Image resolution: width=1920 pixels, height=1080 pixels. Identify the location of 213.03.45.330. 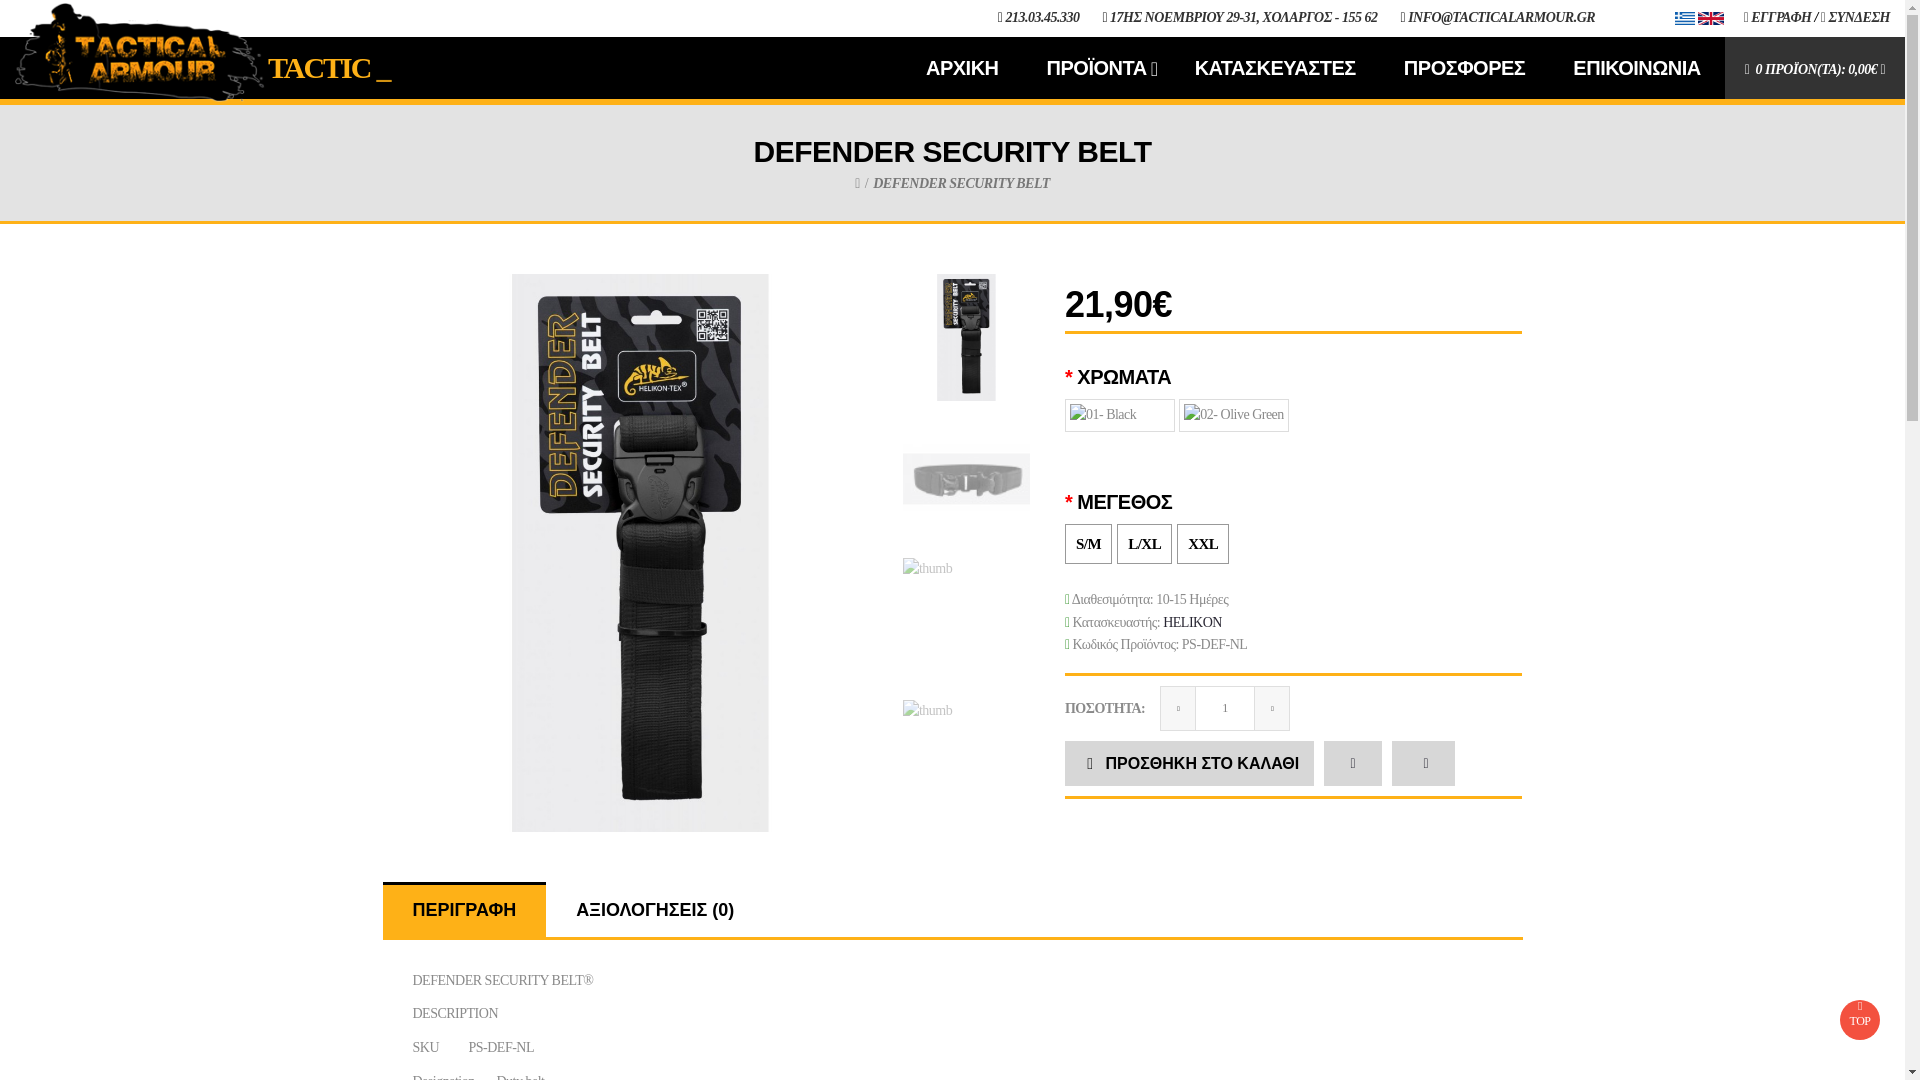
(1042, 16).